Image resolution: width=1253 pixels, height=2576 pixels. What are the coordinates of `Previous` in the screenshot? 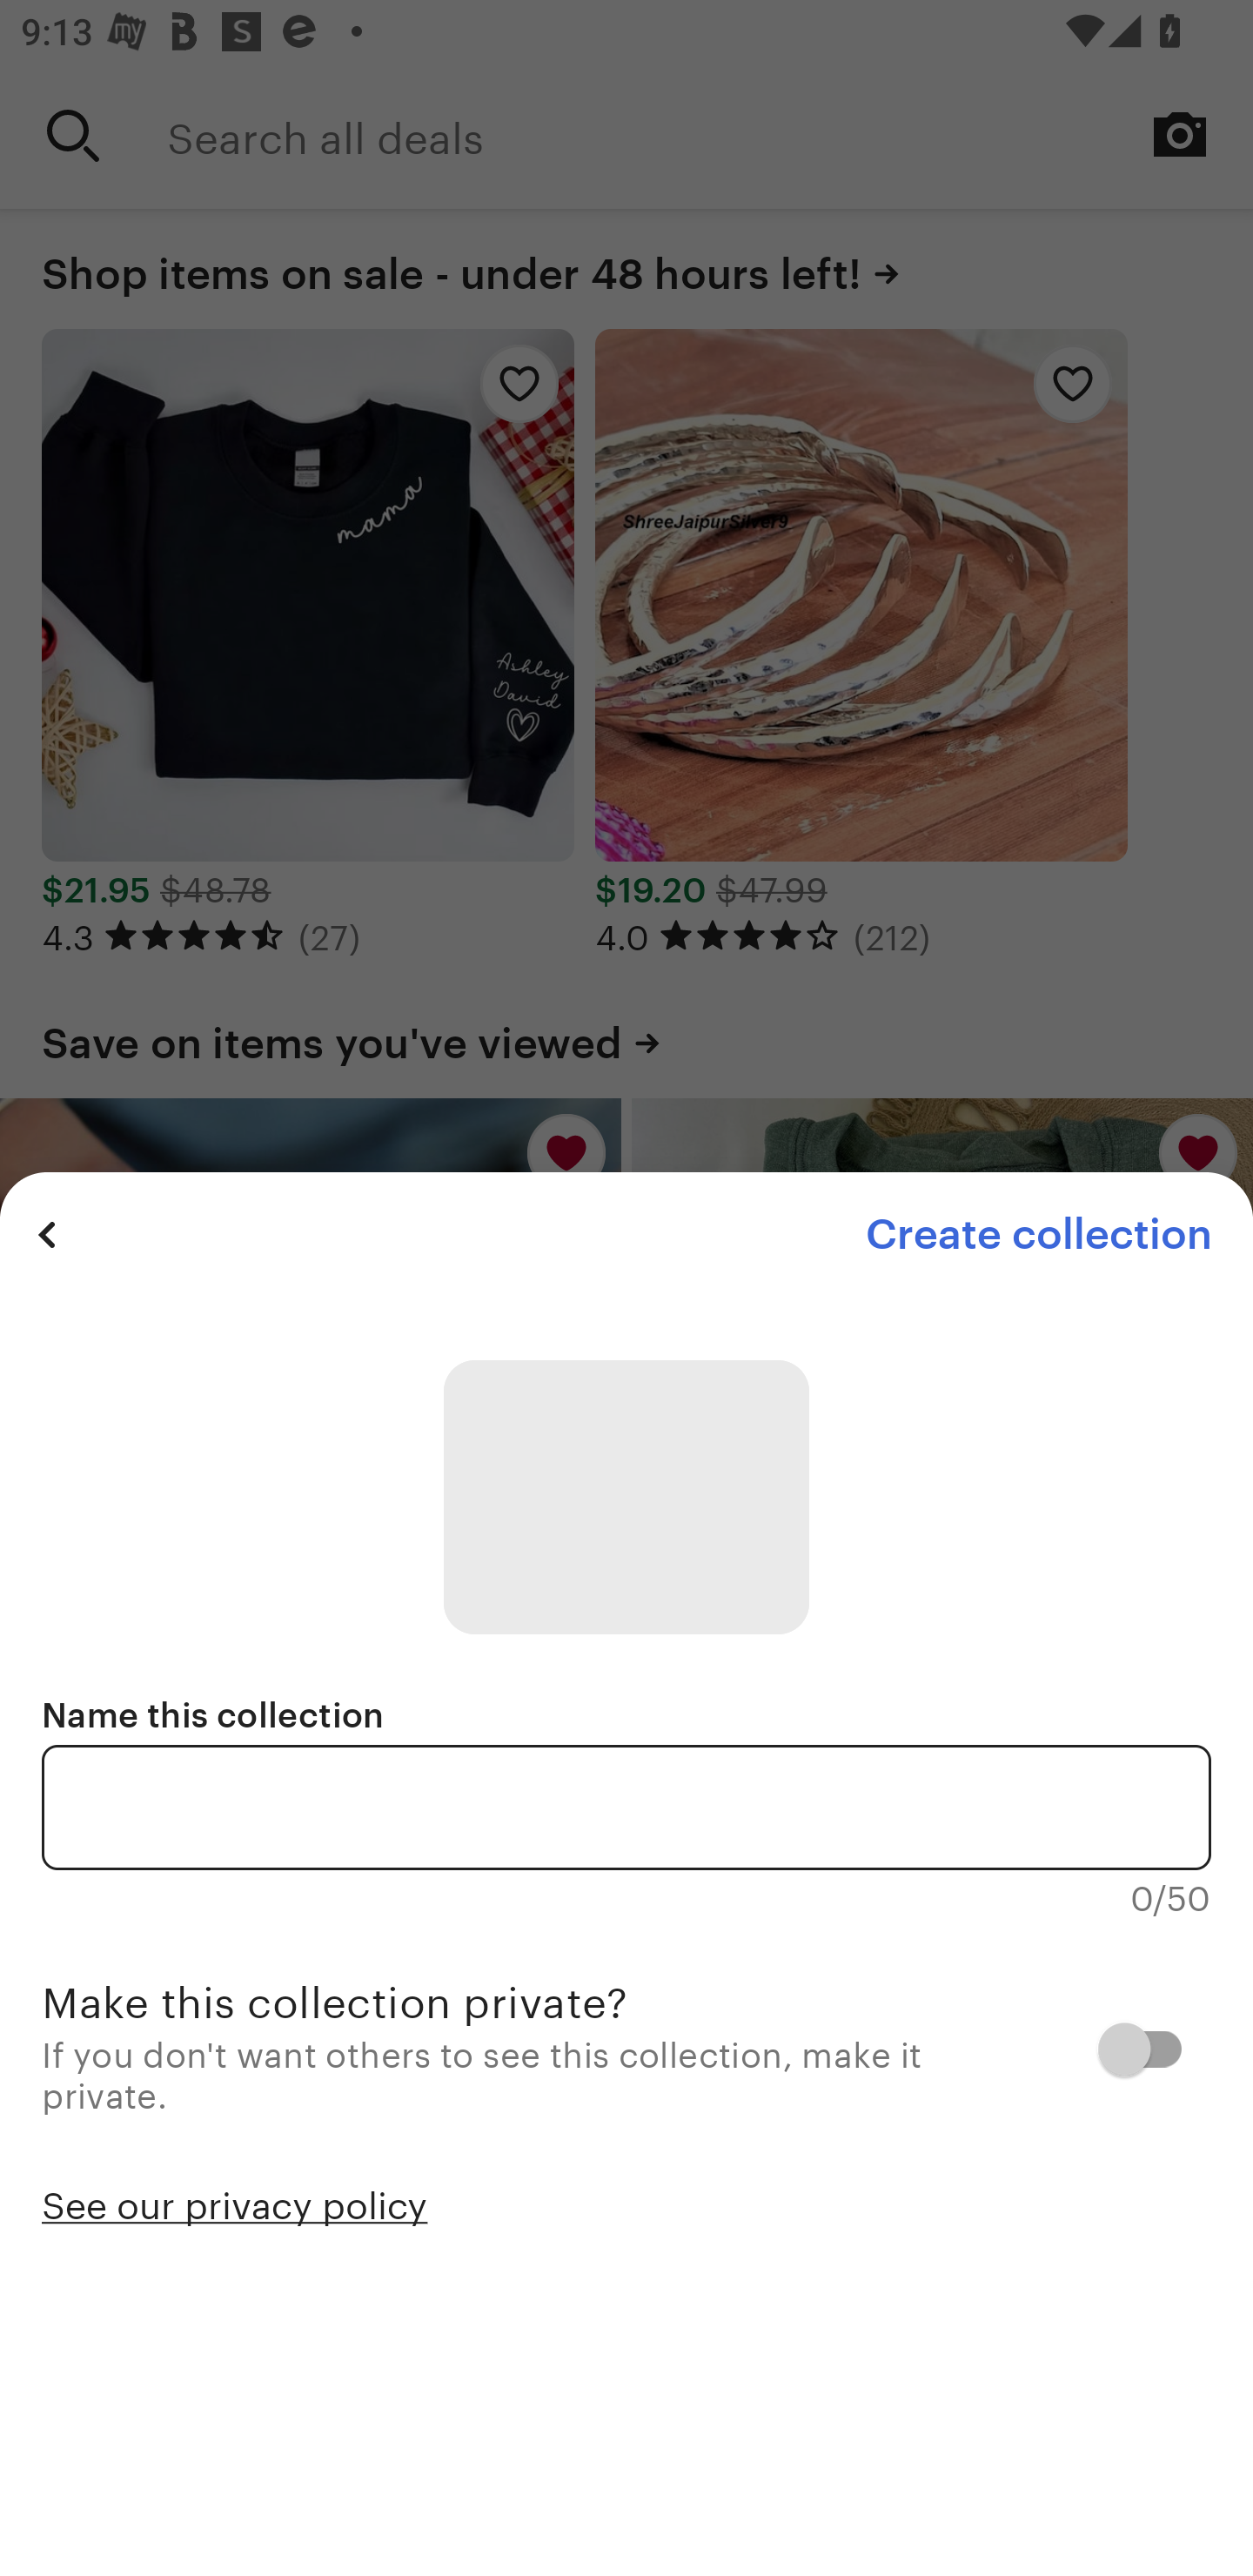 It's located at (47, 1234).